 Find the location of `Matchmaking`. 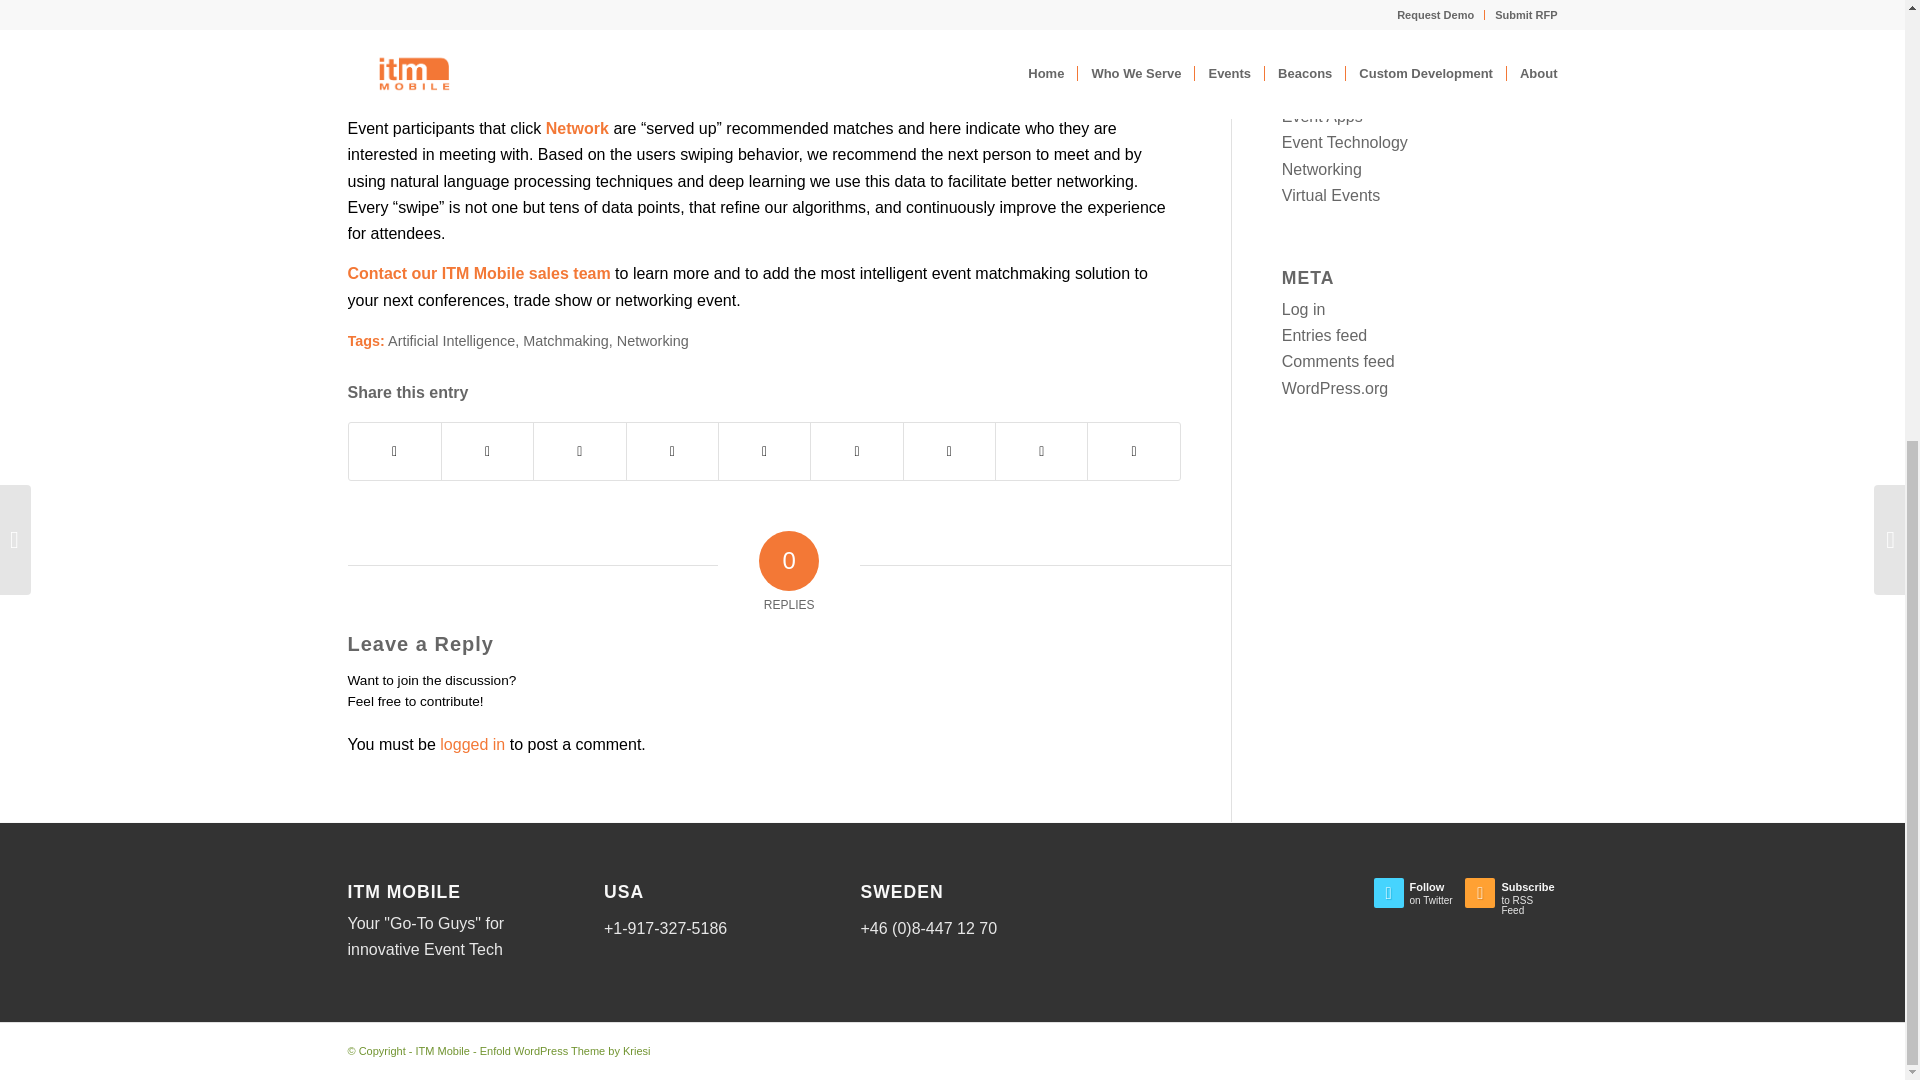

Matchmaking is located at coordinates (565, 340).